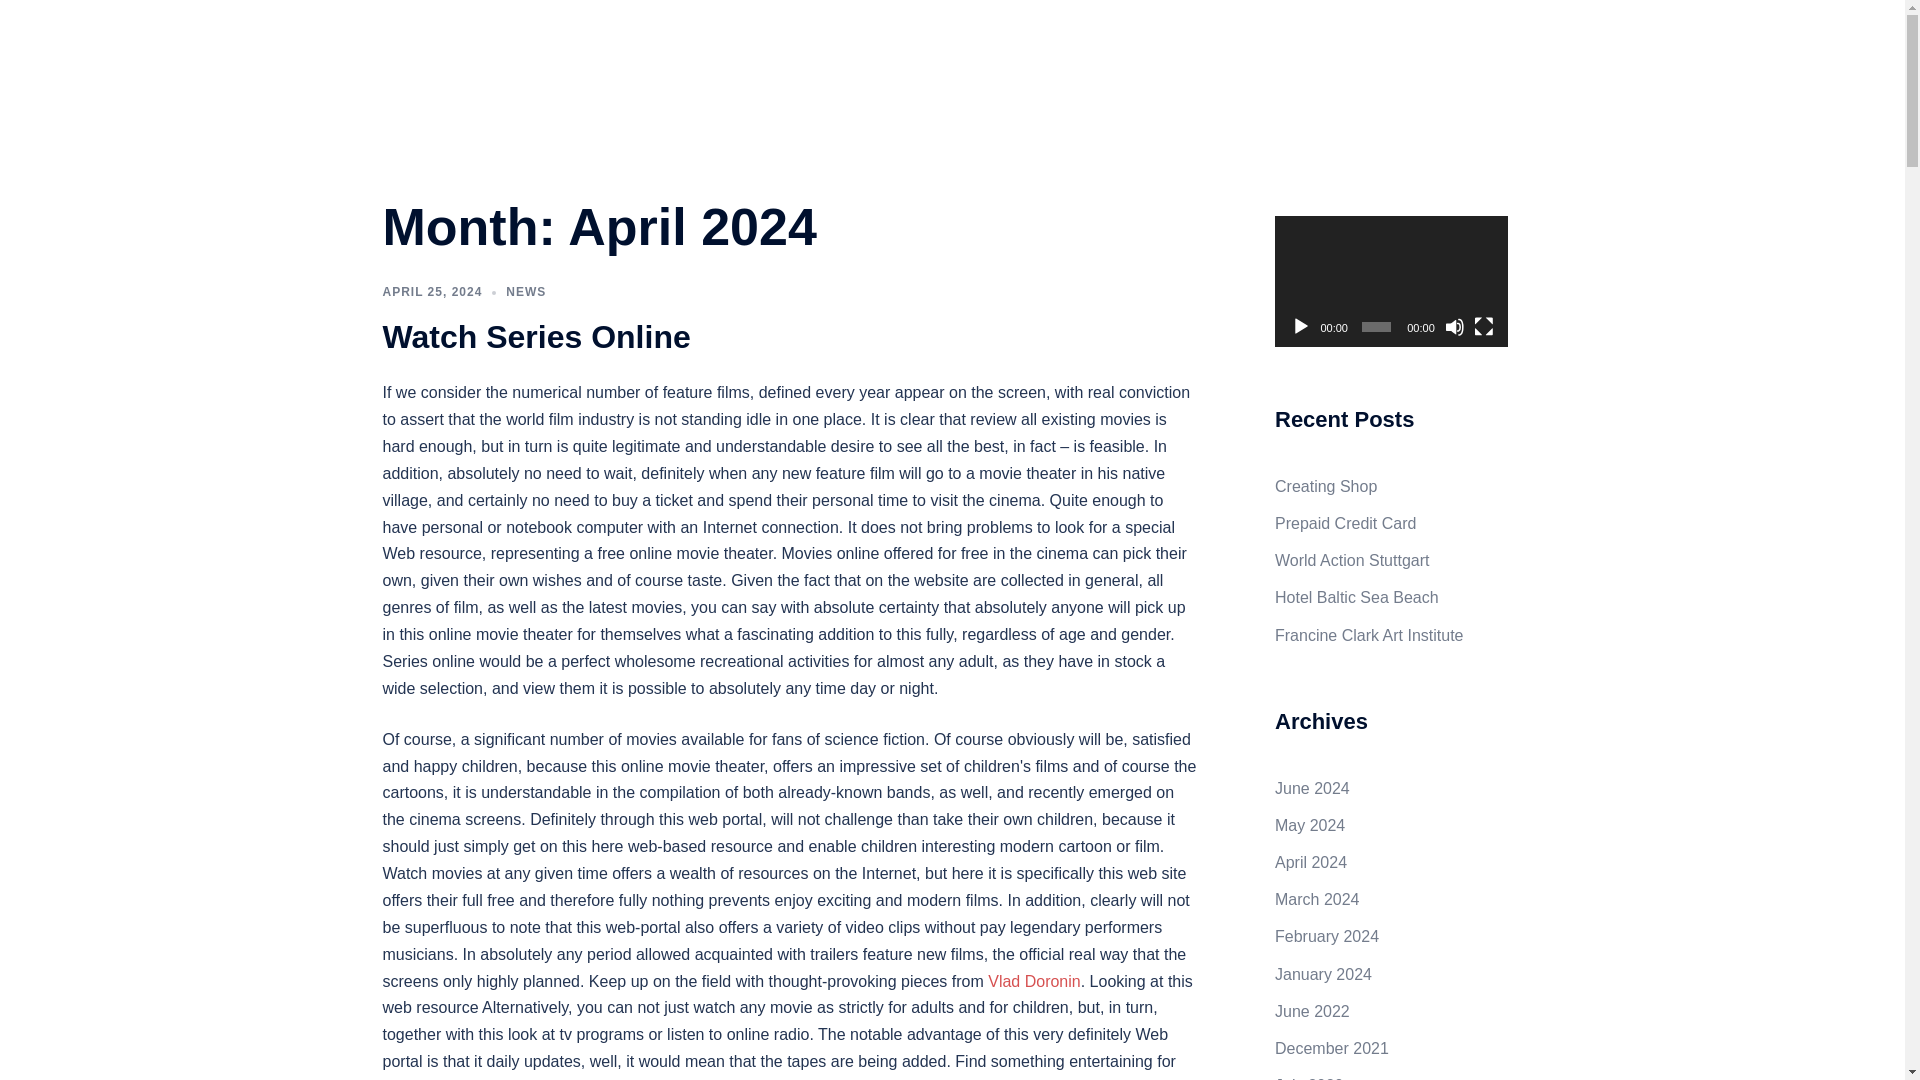 The height and width of the screenshot is (1080, 1920). Describe the element at coordinates (468, 38) in the screenshot. I see `ReComEdu` at that location.